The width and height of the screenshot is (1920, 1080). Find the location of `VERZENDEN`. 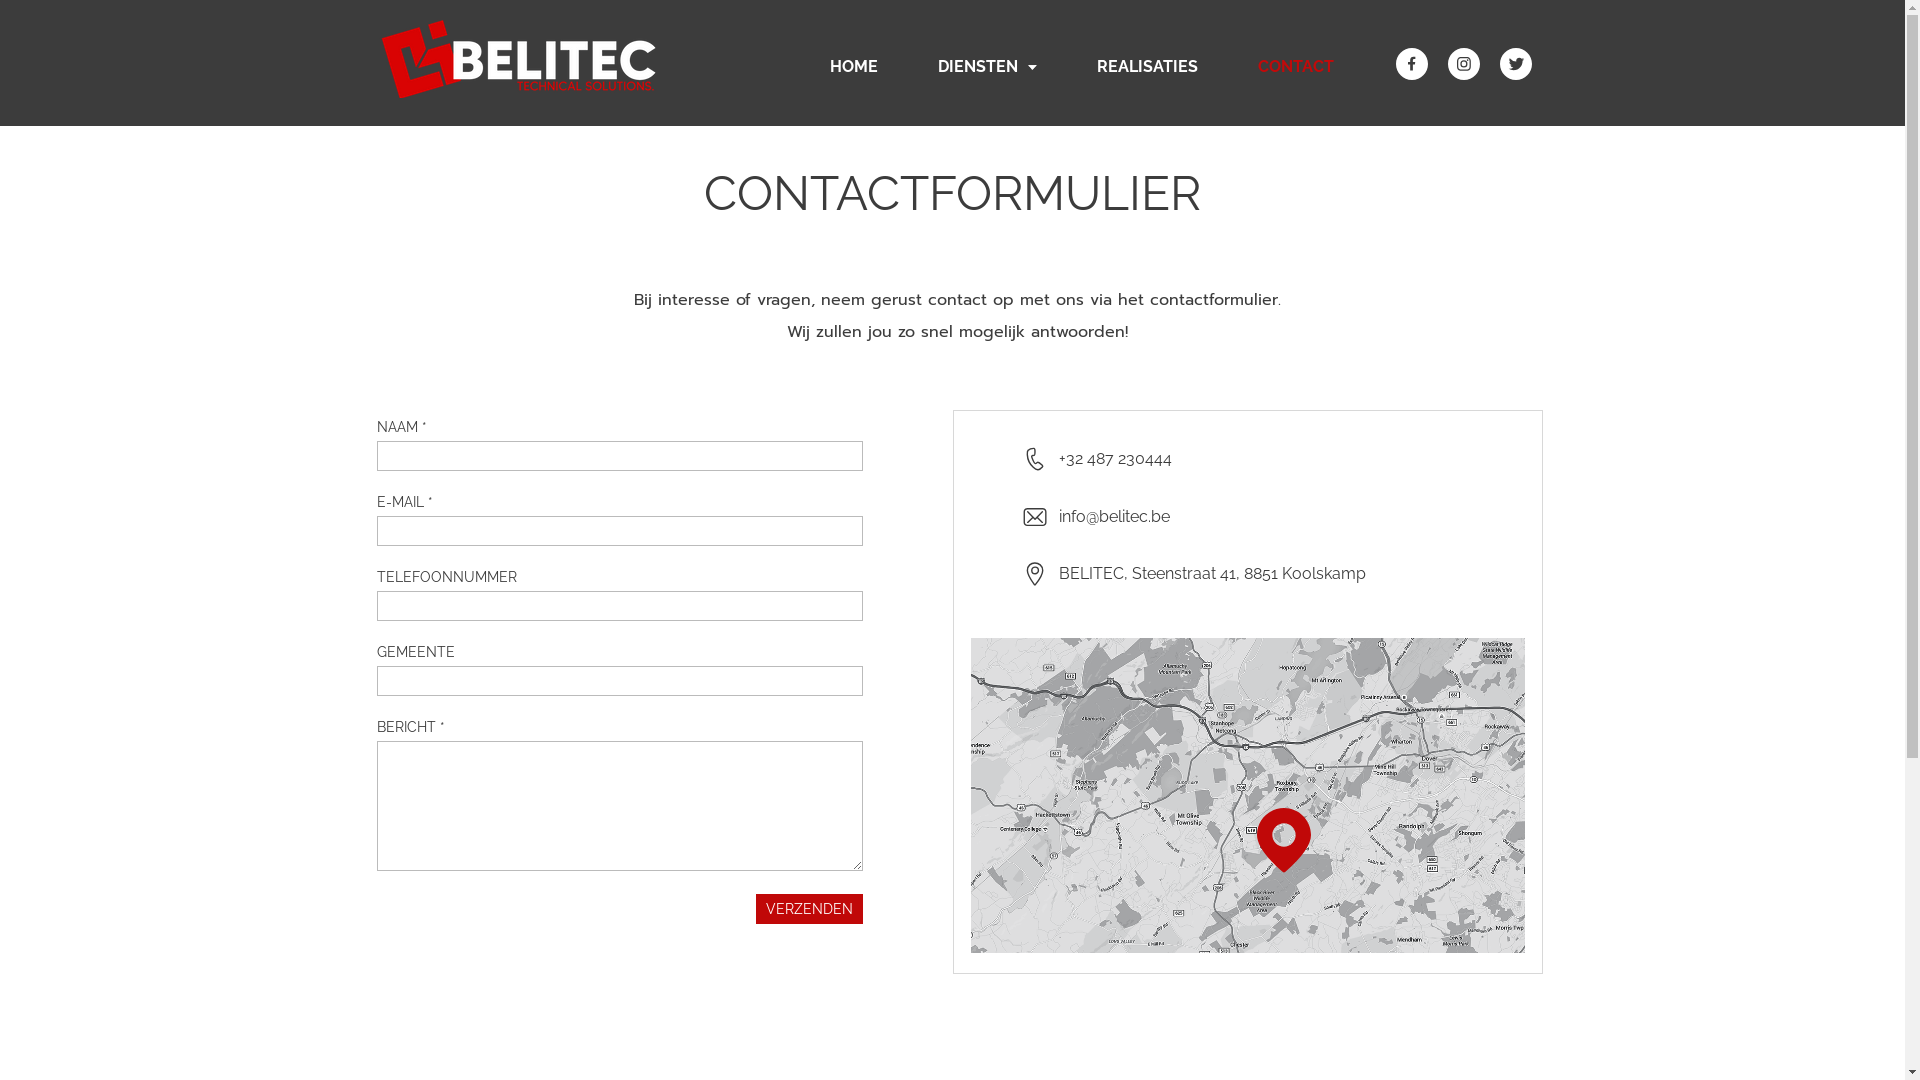

VERZENDEN is located at coordinates (810, 908).